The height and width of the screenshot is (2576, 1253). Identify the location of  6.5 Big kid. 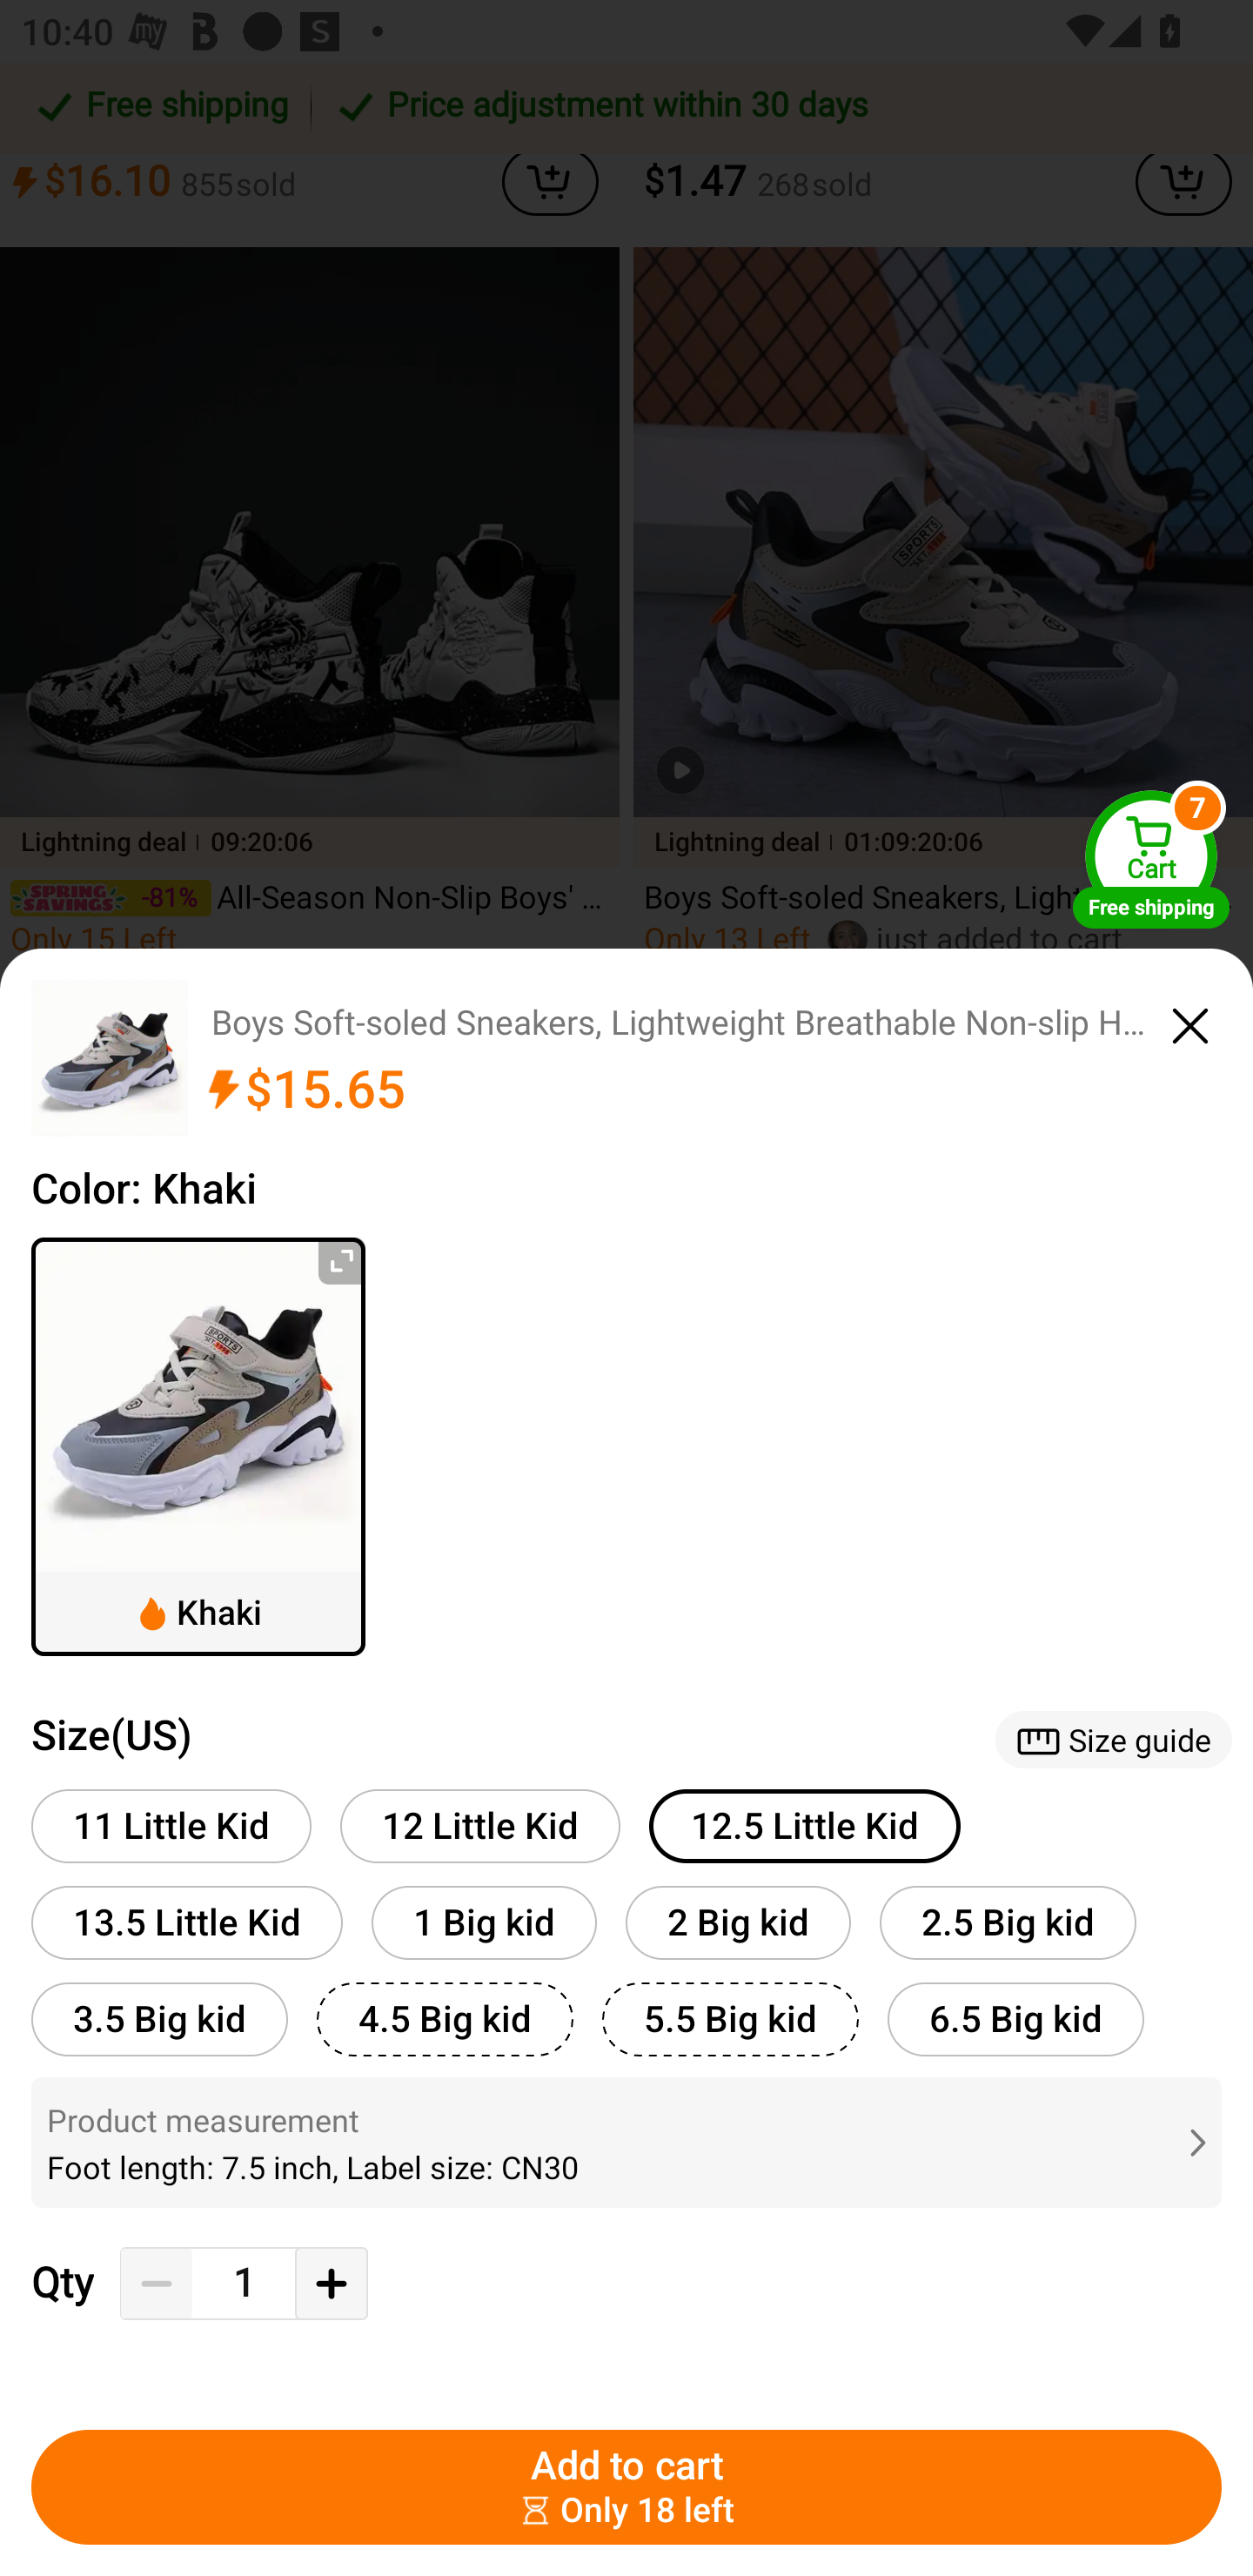
(1015, 2019).